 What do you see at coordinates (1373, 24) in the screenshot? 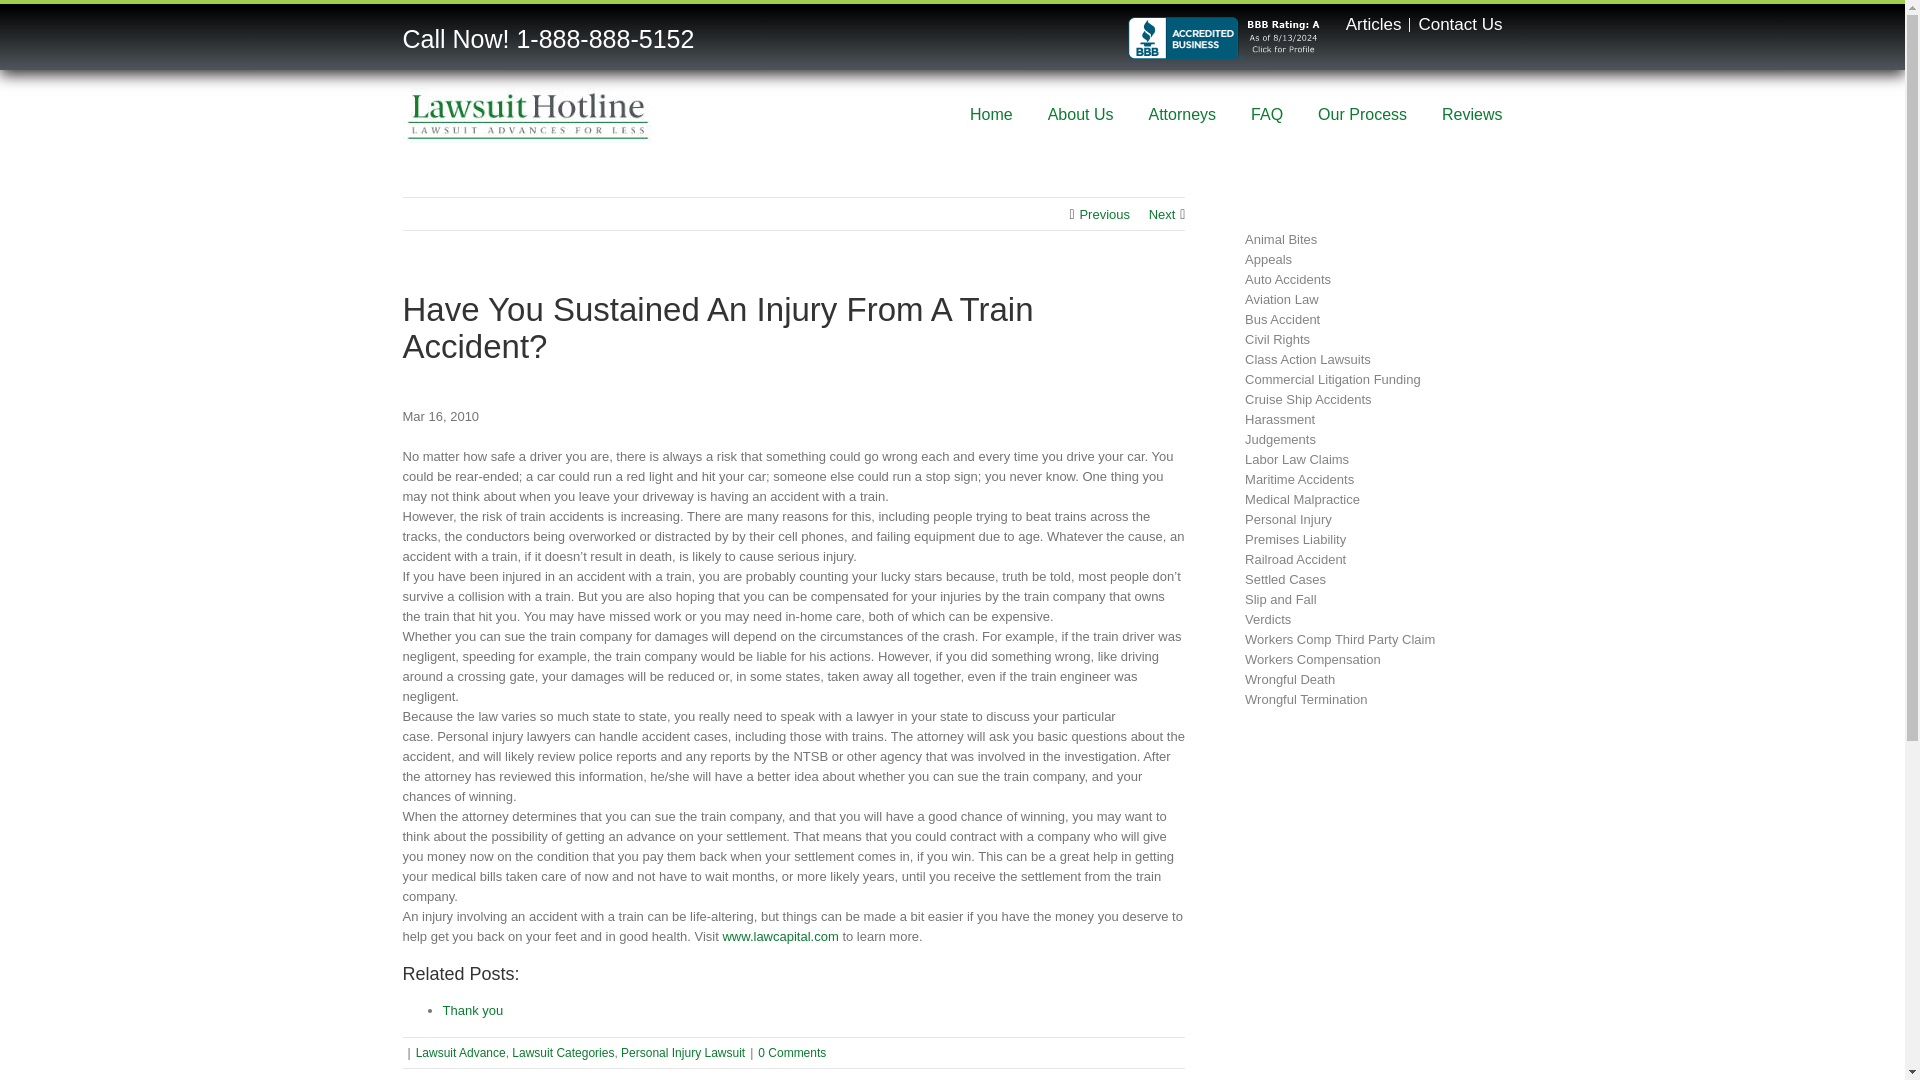
I see `Articles` at bounding box center [1373, 24].